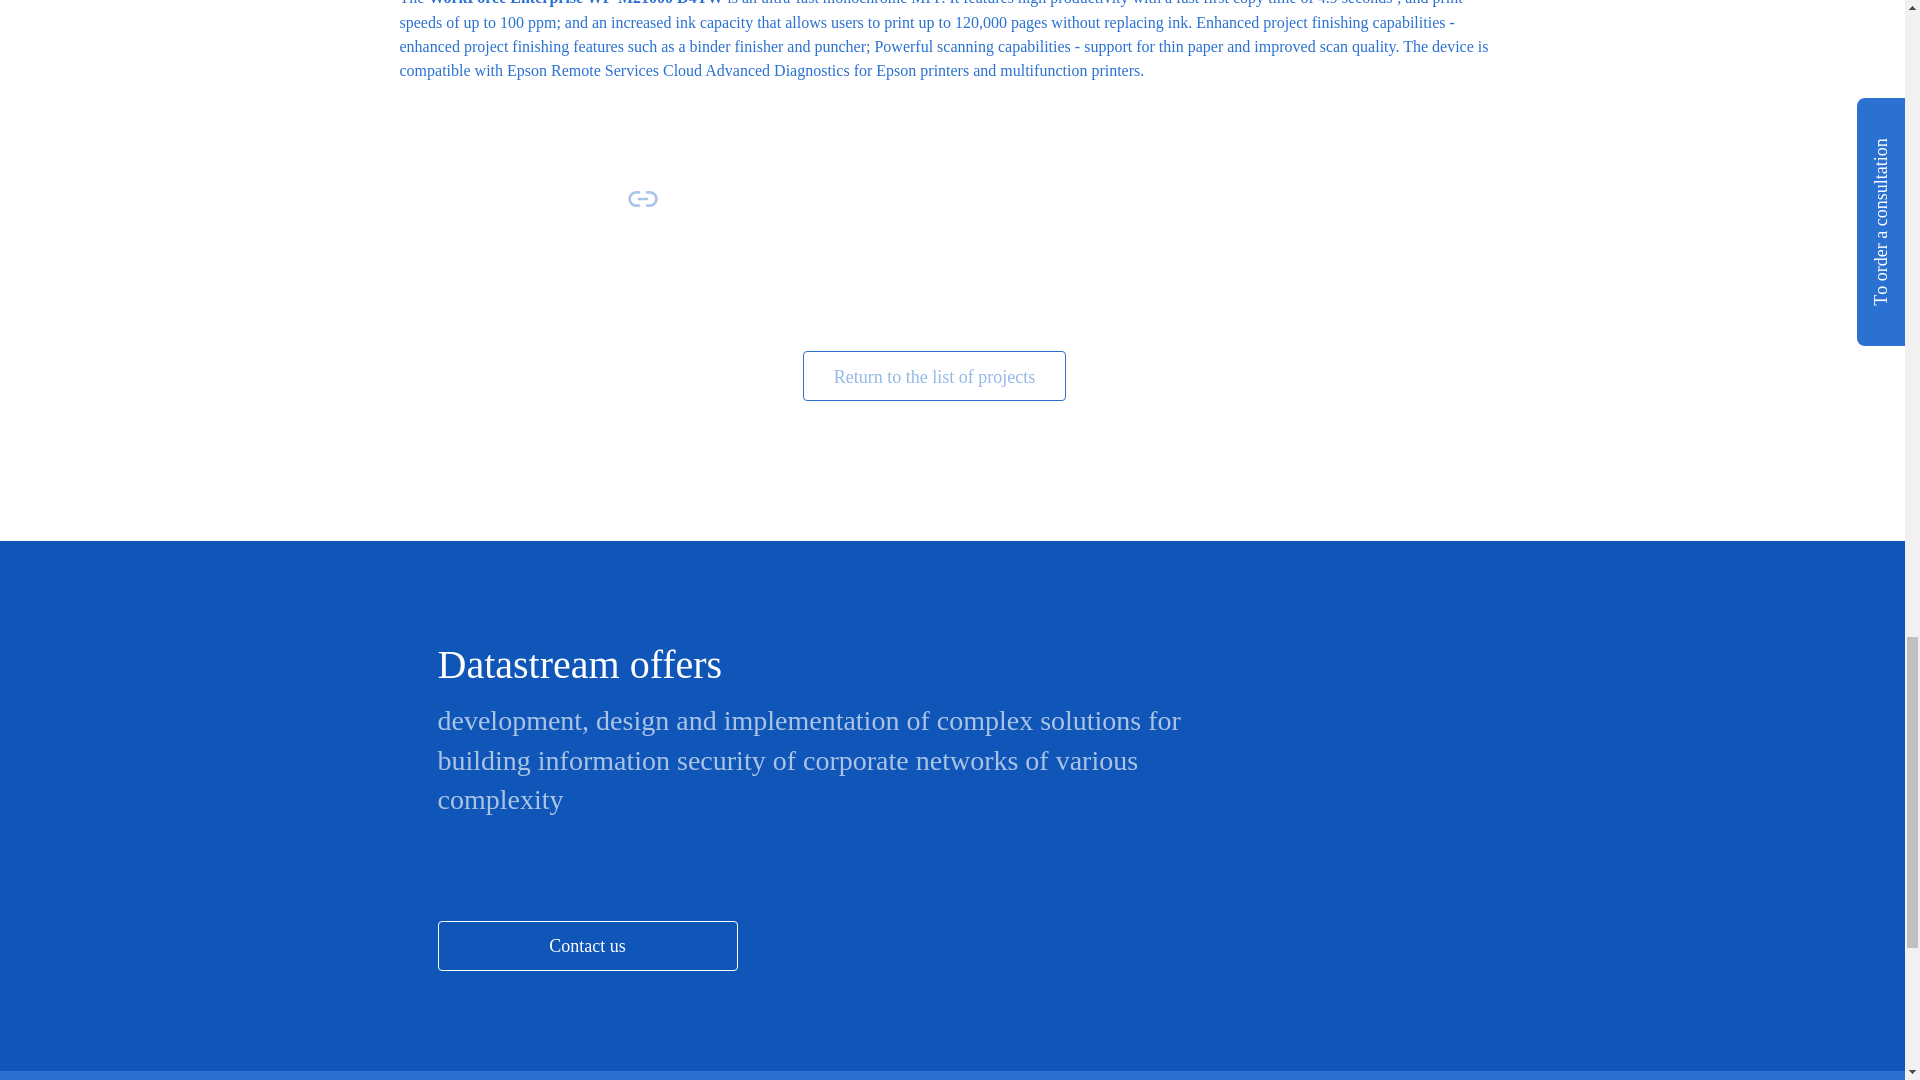  What do you see at coordinates (934, 376) in the screenshot?
I see `Return to the list of projects` at bounding box center [934, 376].